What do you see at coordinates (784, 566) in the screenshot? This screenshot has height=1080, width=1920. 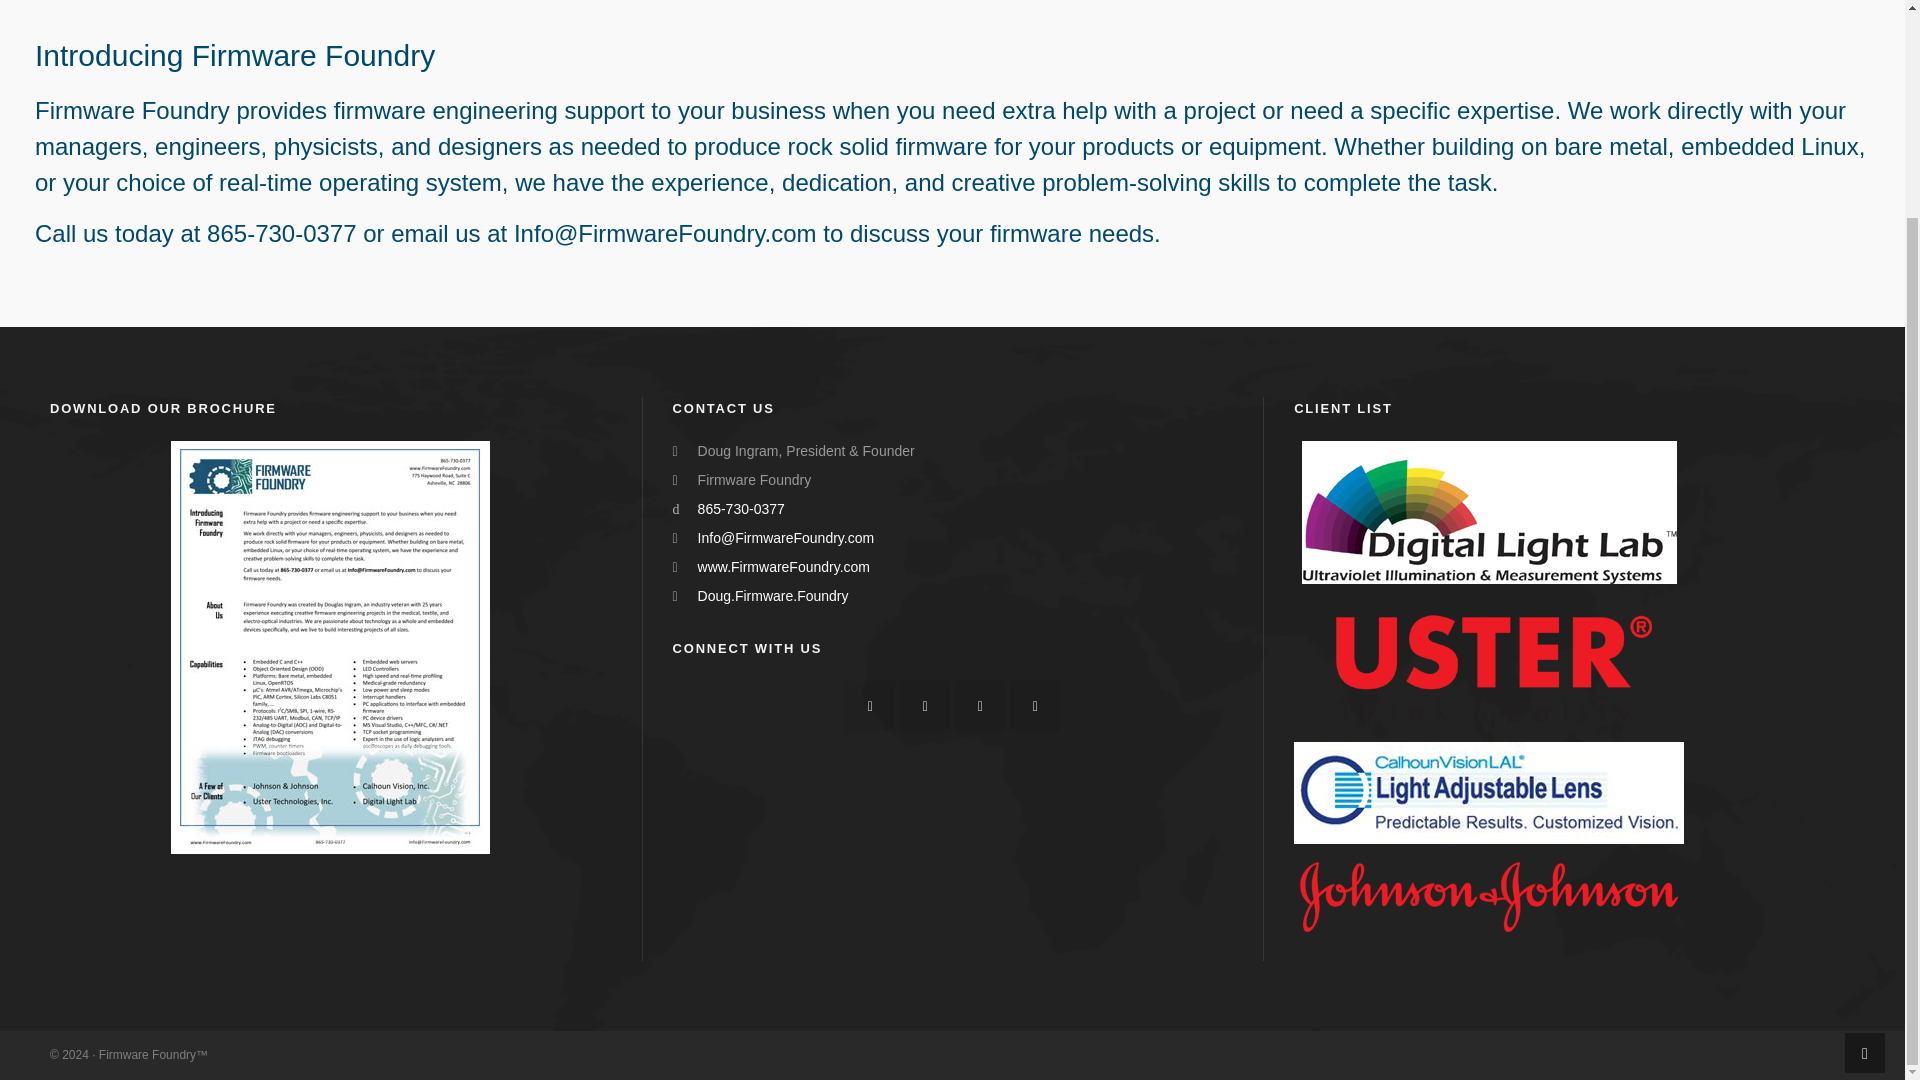 I see `www.FirmwareFoundry.com` at bounding box center [784, 566].